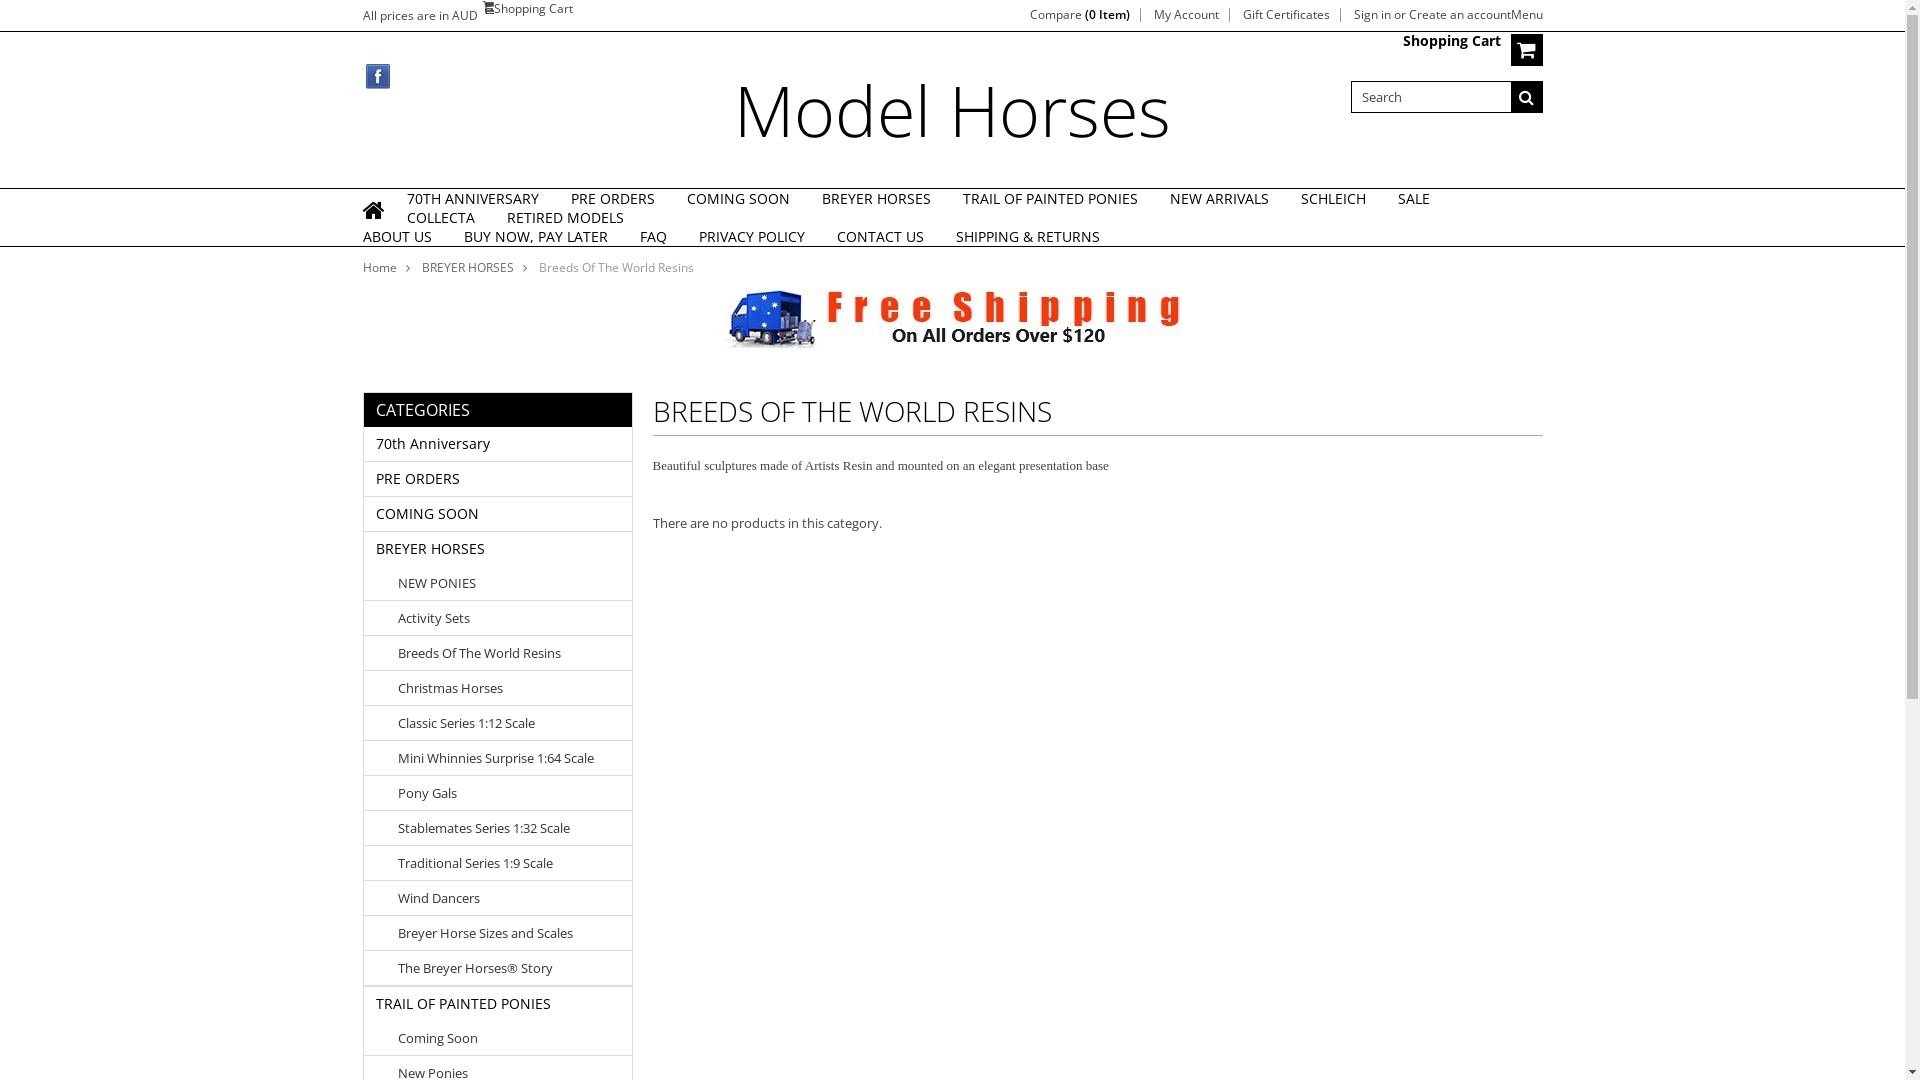  Describe the element at coordinates (503, 758) in the screenshot. I see `Mini Whinnies Surprise 1:64 Scale` at that location.